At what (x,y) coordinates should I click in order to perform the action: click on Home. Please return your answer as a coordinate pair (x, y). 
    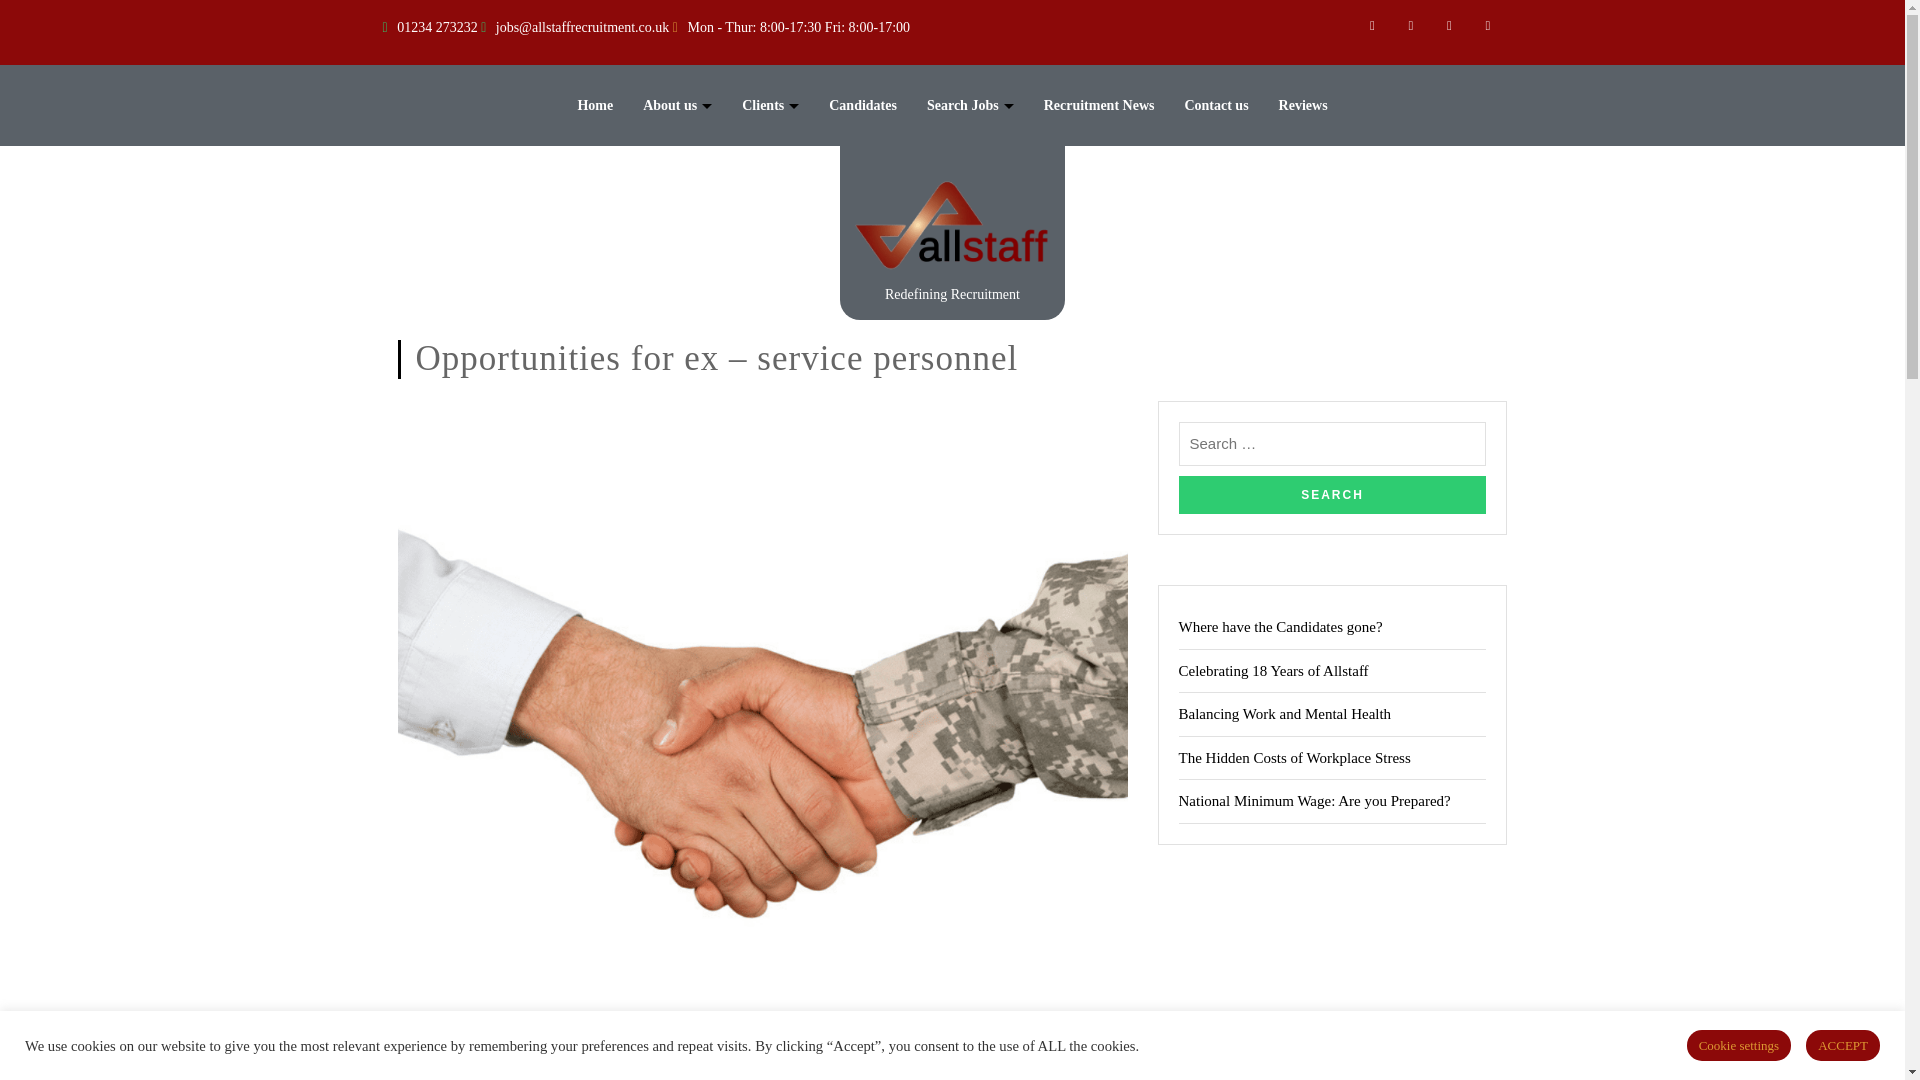
    Looking at the image, I should click on (594, 105).